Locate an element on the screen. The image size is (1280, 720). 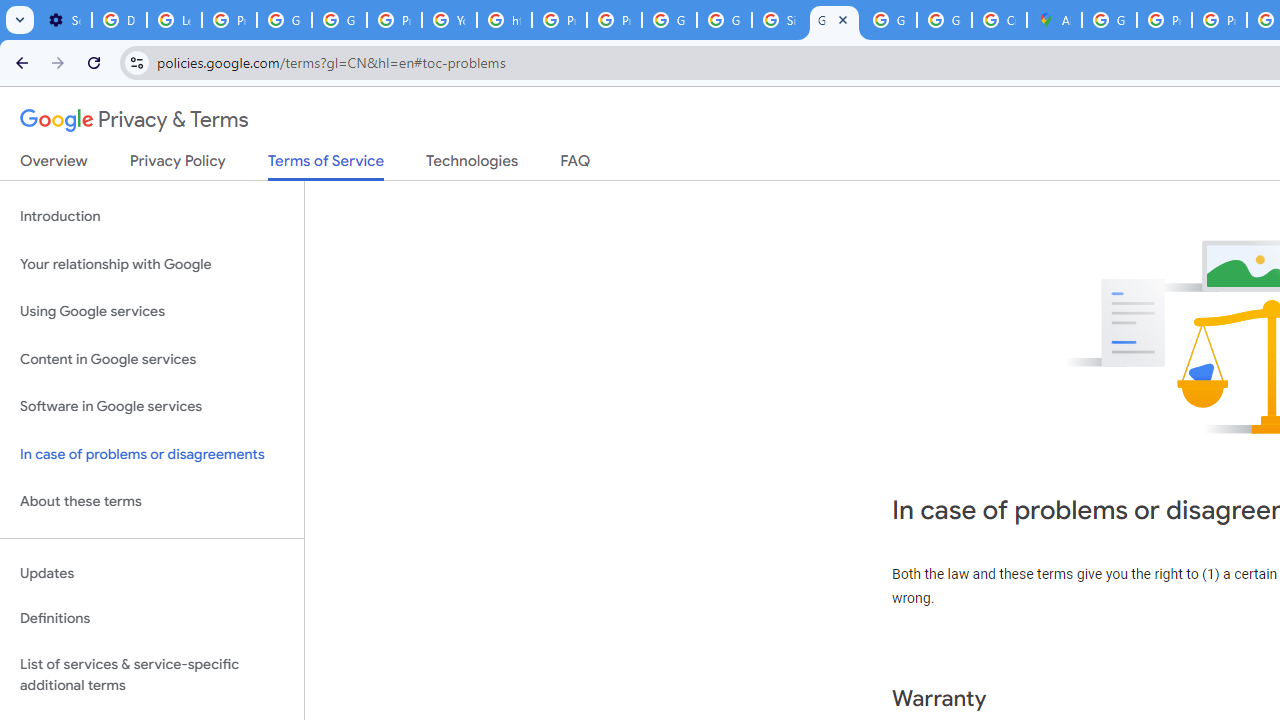
Overview is located at coordinates (54, 165).